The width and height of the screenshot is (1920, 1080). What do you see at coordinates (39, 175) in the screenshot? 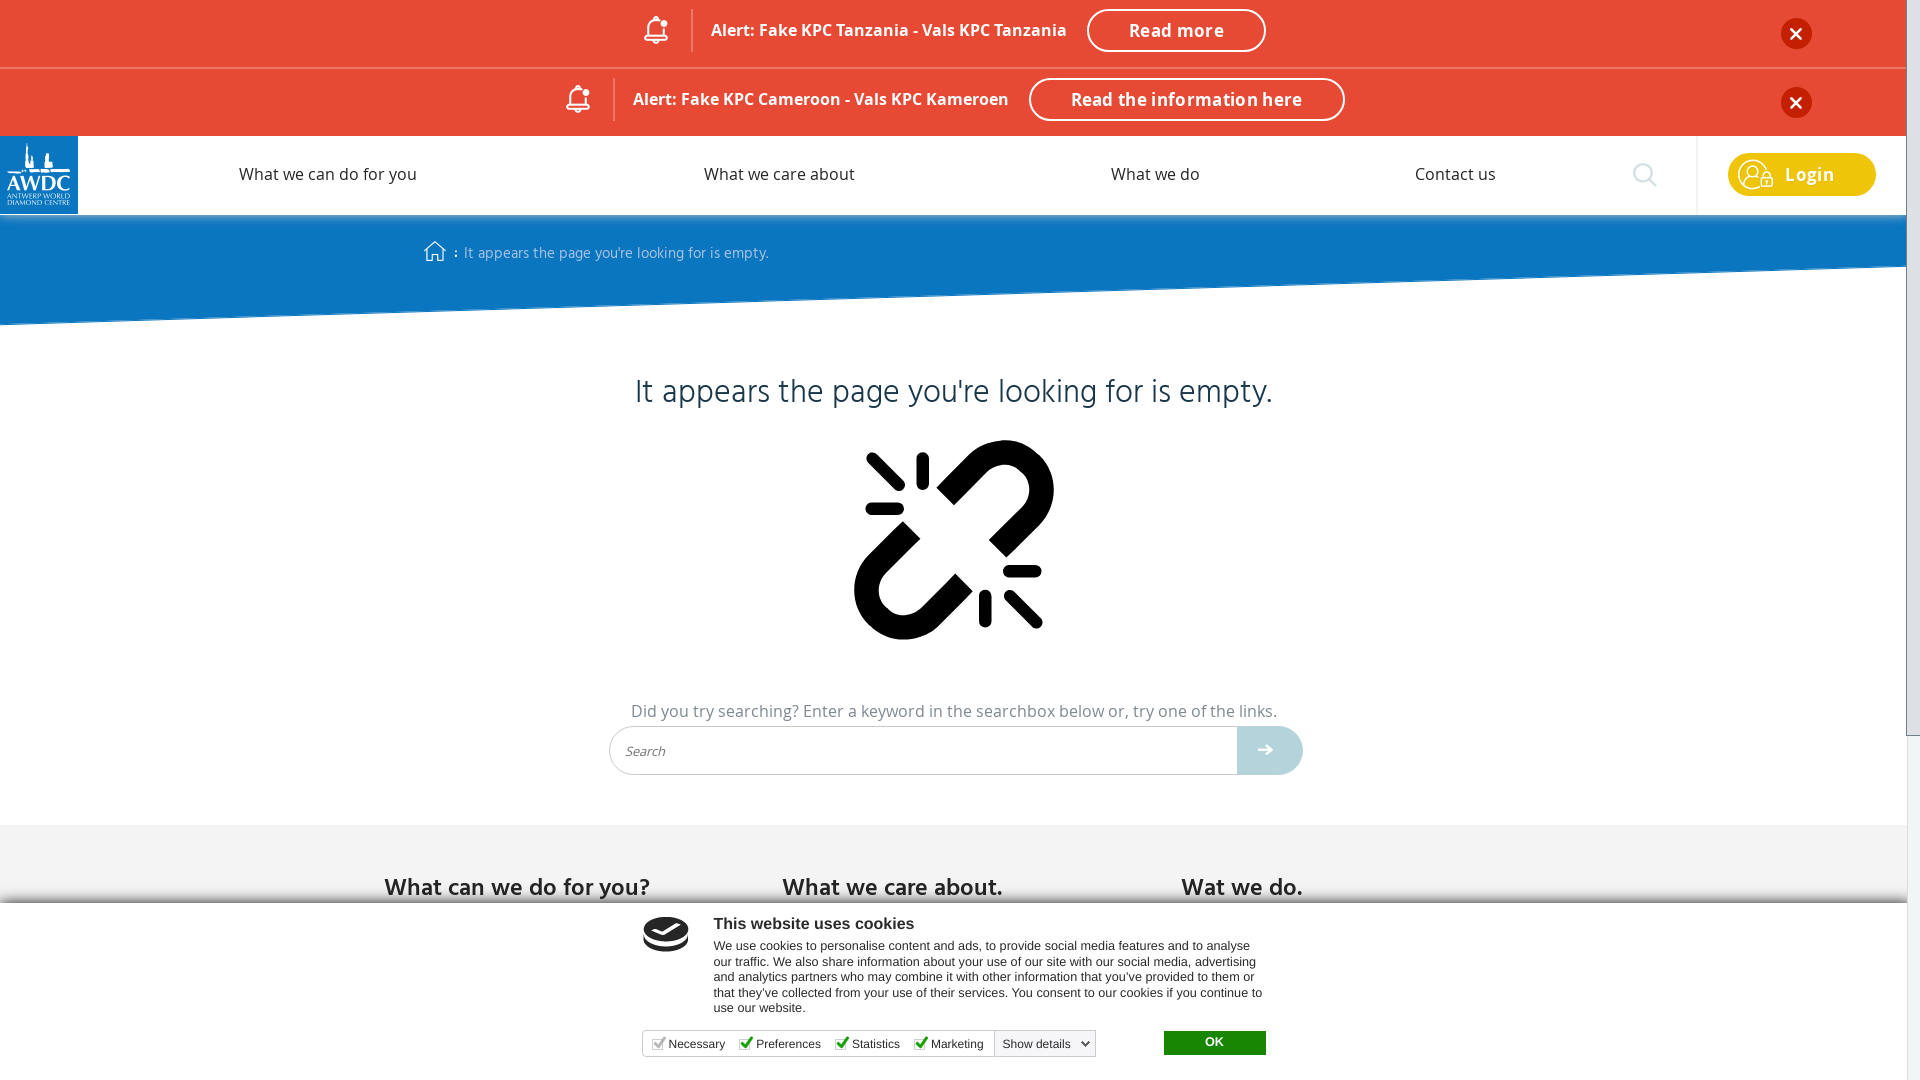
I see `Antwerp World Diamond Centre` at bounding box center [39, 175].